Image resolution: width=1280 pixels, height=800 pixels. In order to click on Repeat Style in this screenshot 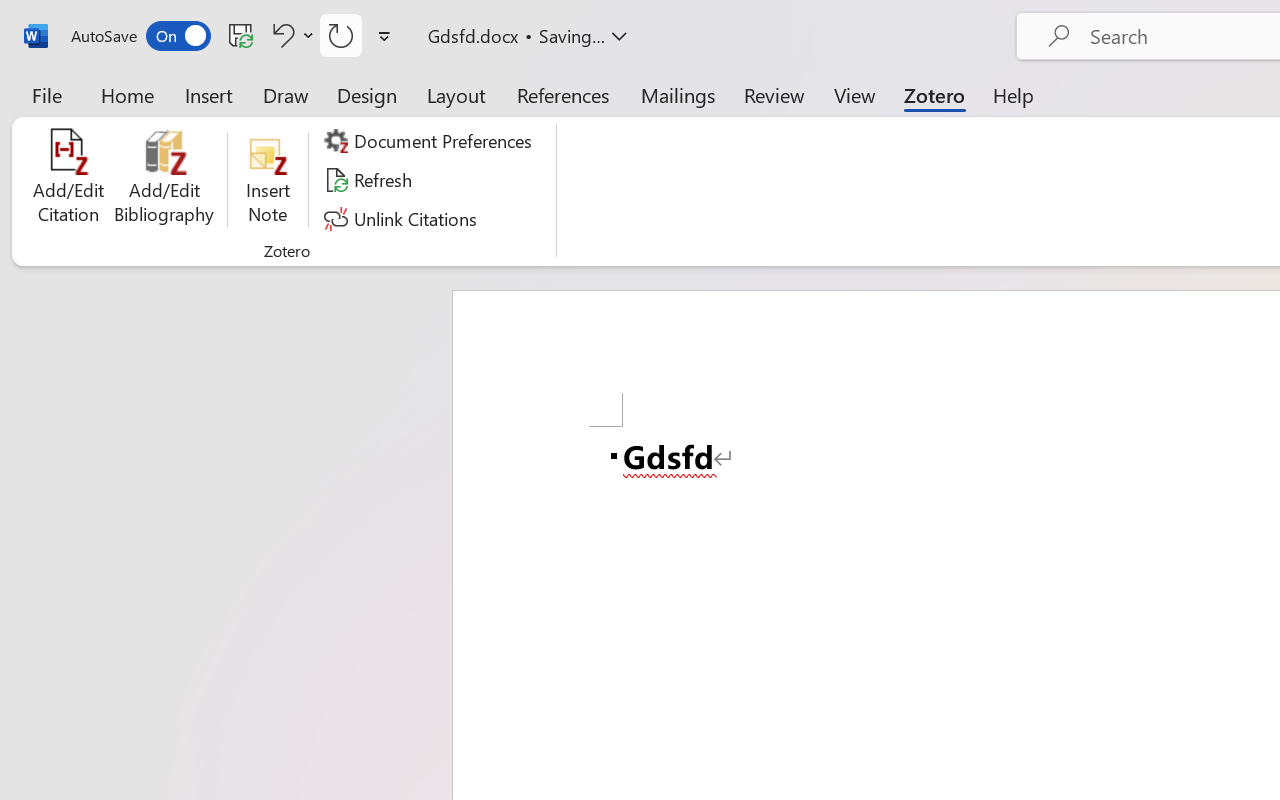, I will do `click(341, 35)`.